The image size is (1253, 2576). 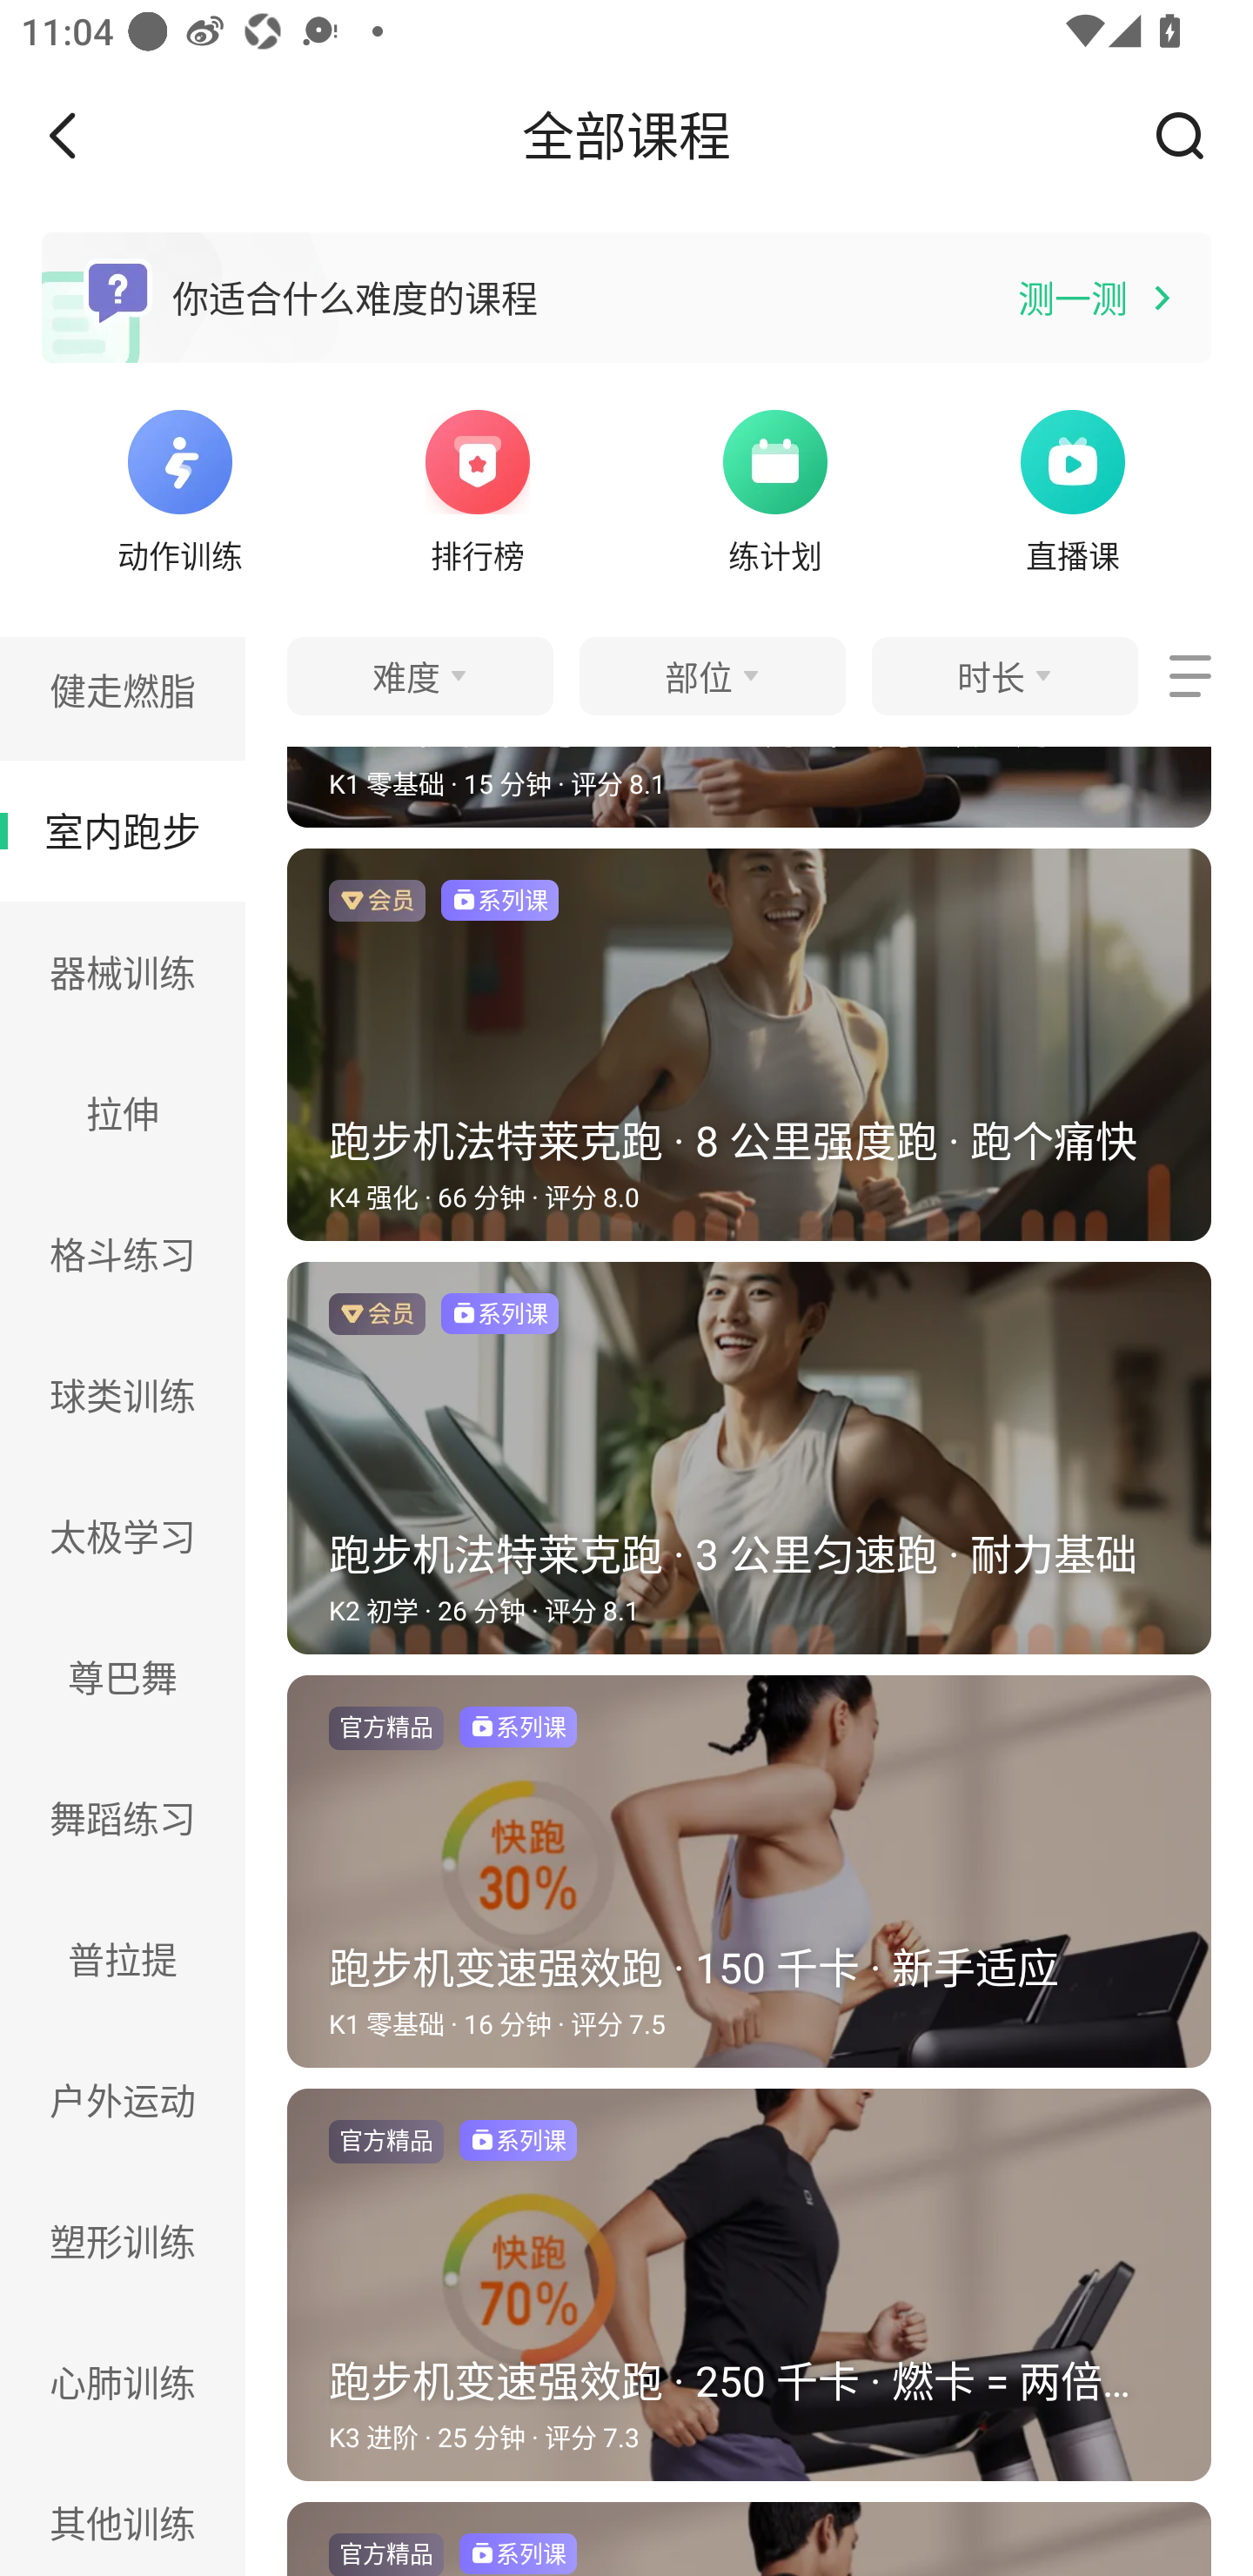 I want to click on 尊巴舞, so click(x=123, y=1676).